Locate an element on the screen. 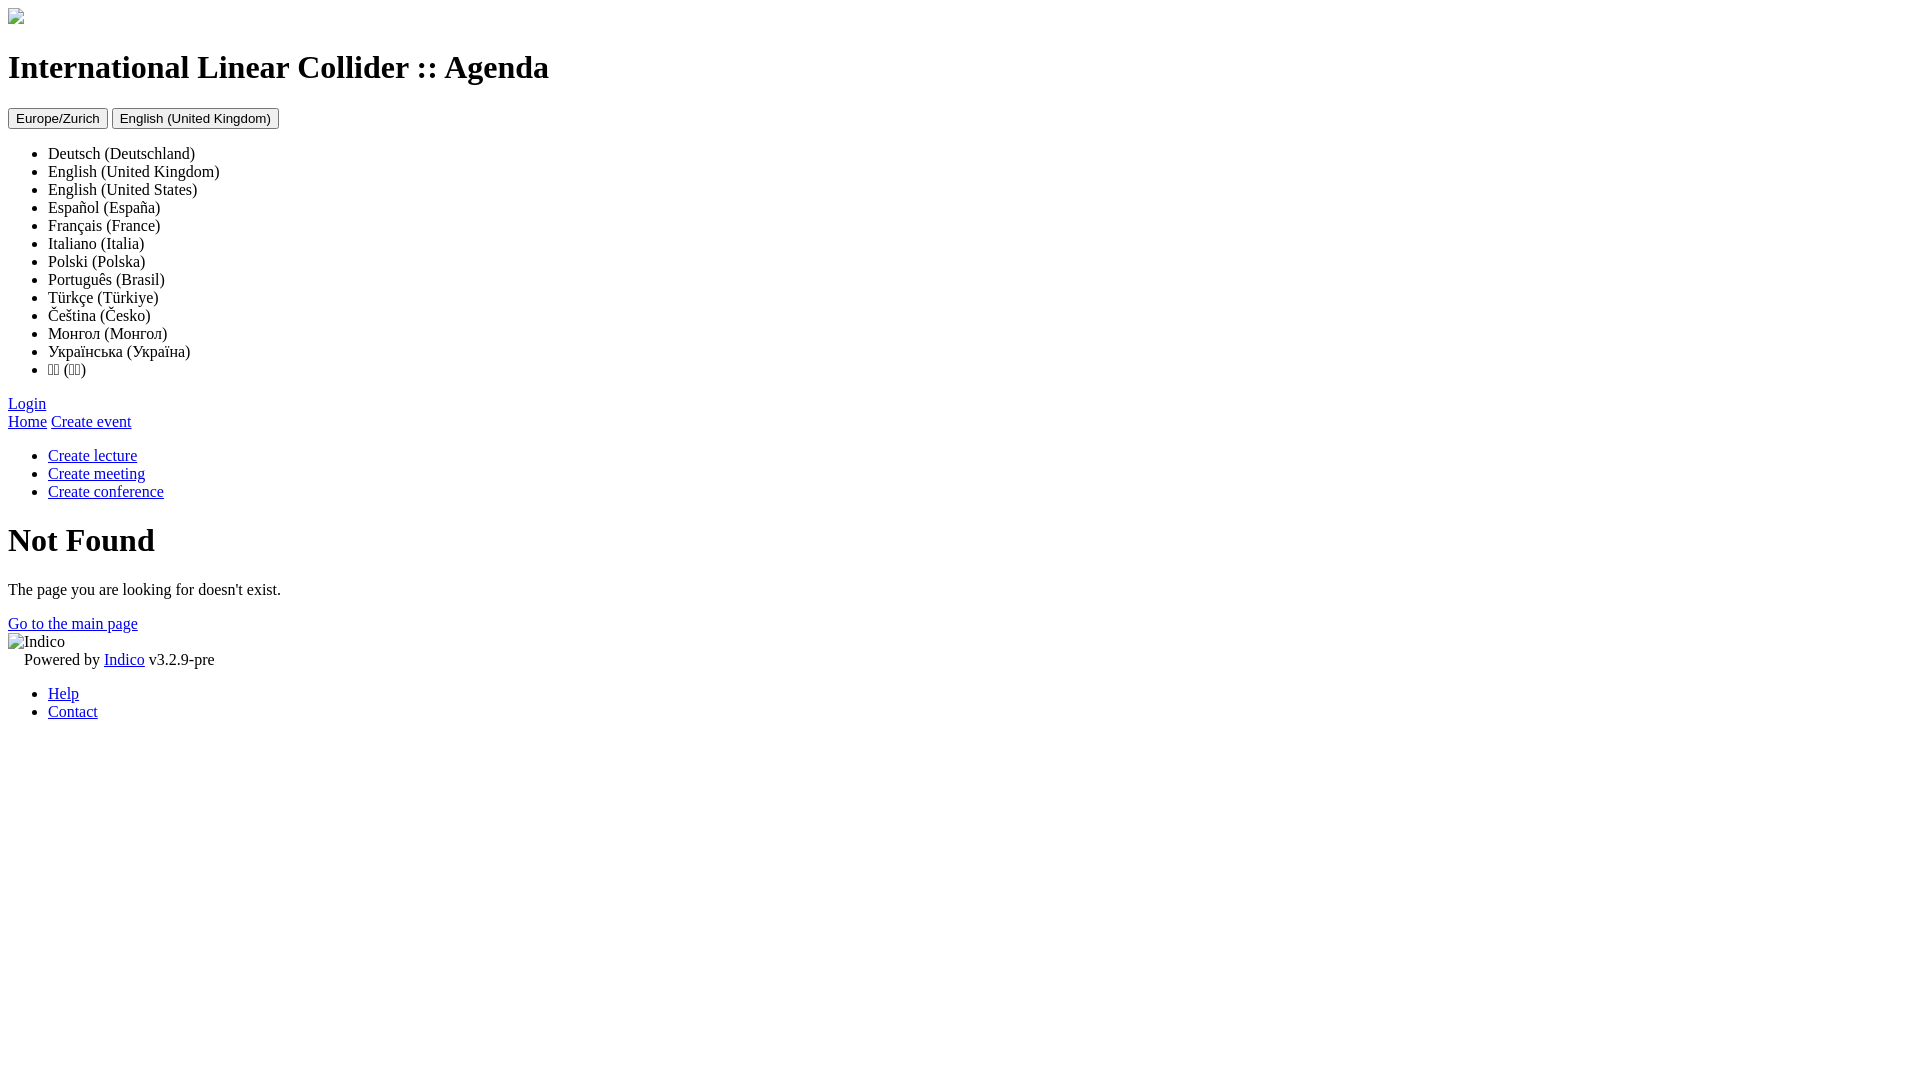 This screenshot has width=1920, height=1080. Polski (Polska) is located at coordinates (96, 262).